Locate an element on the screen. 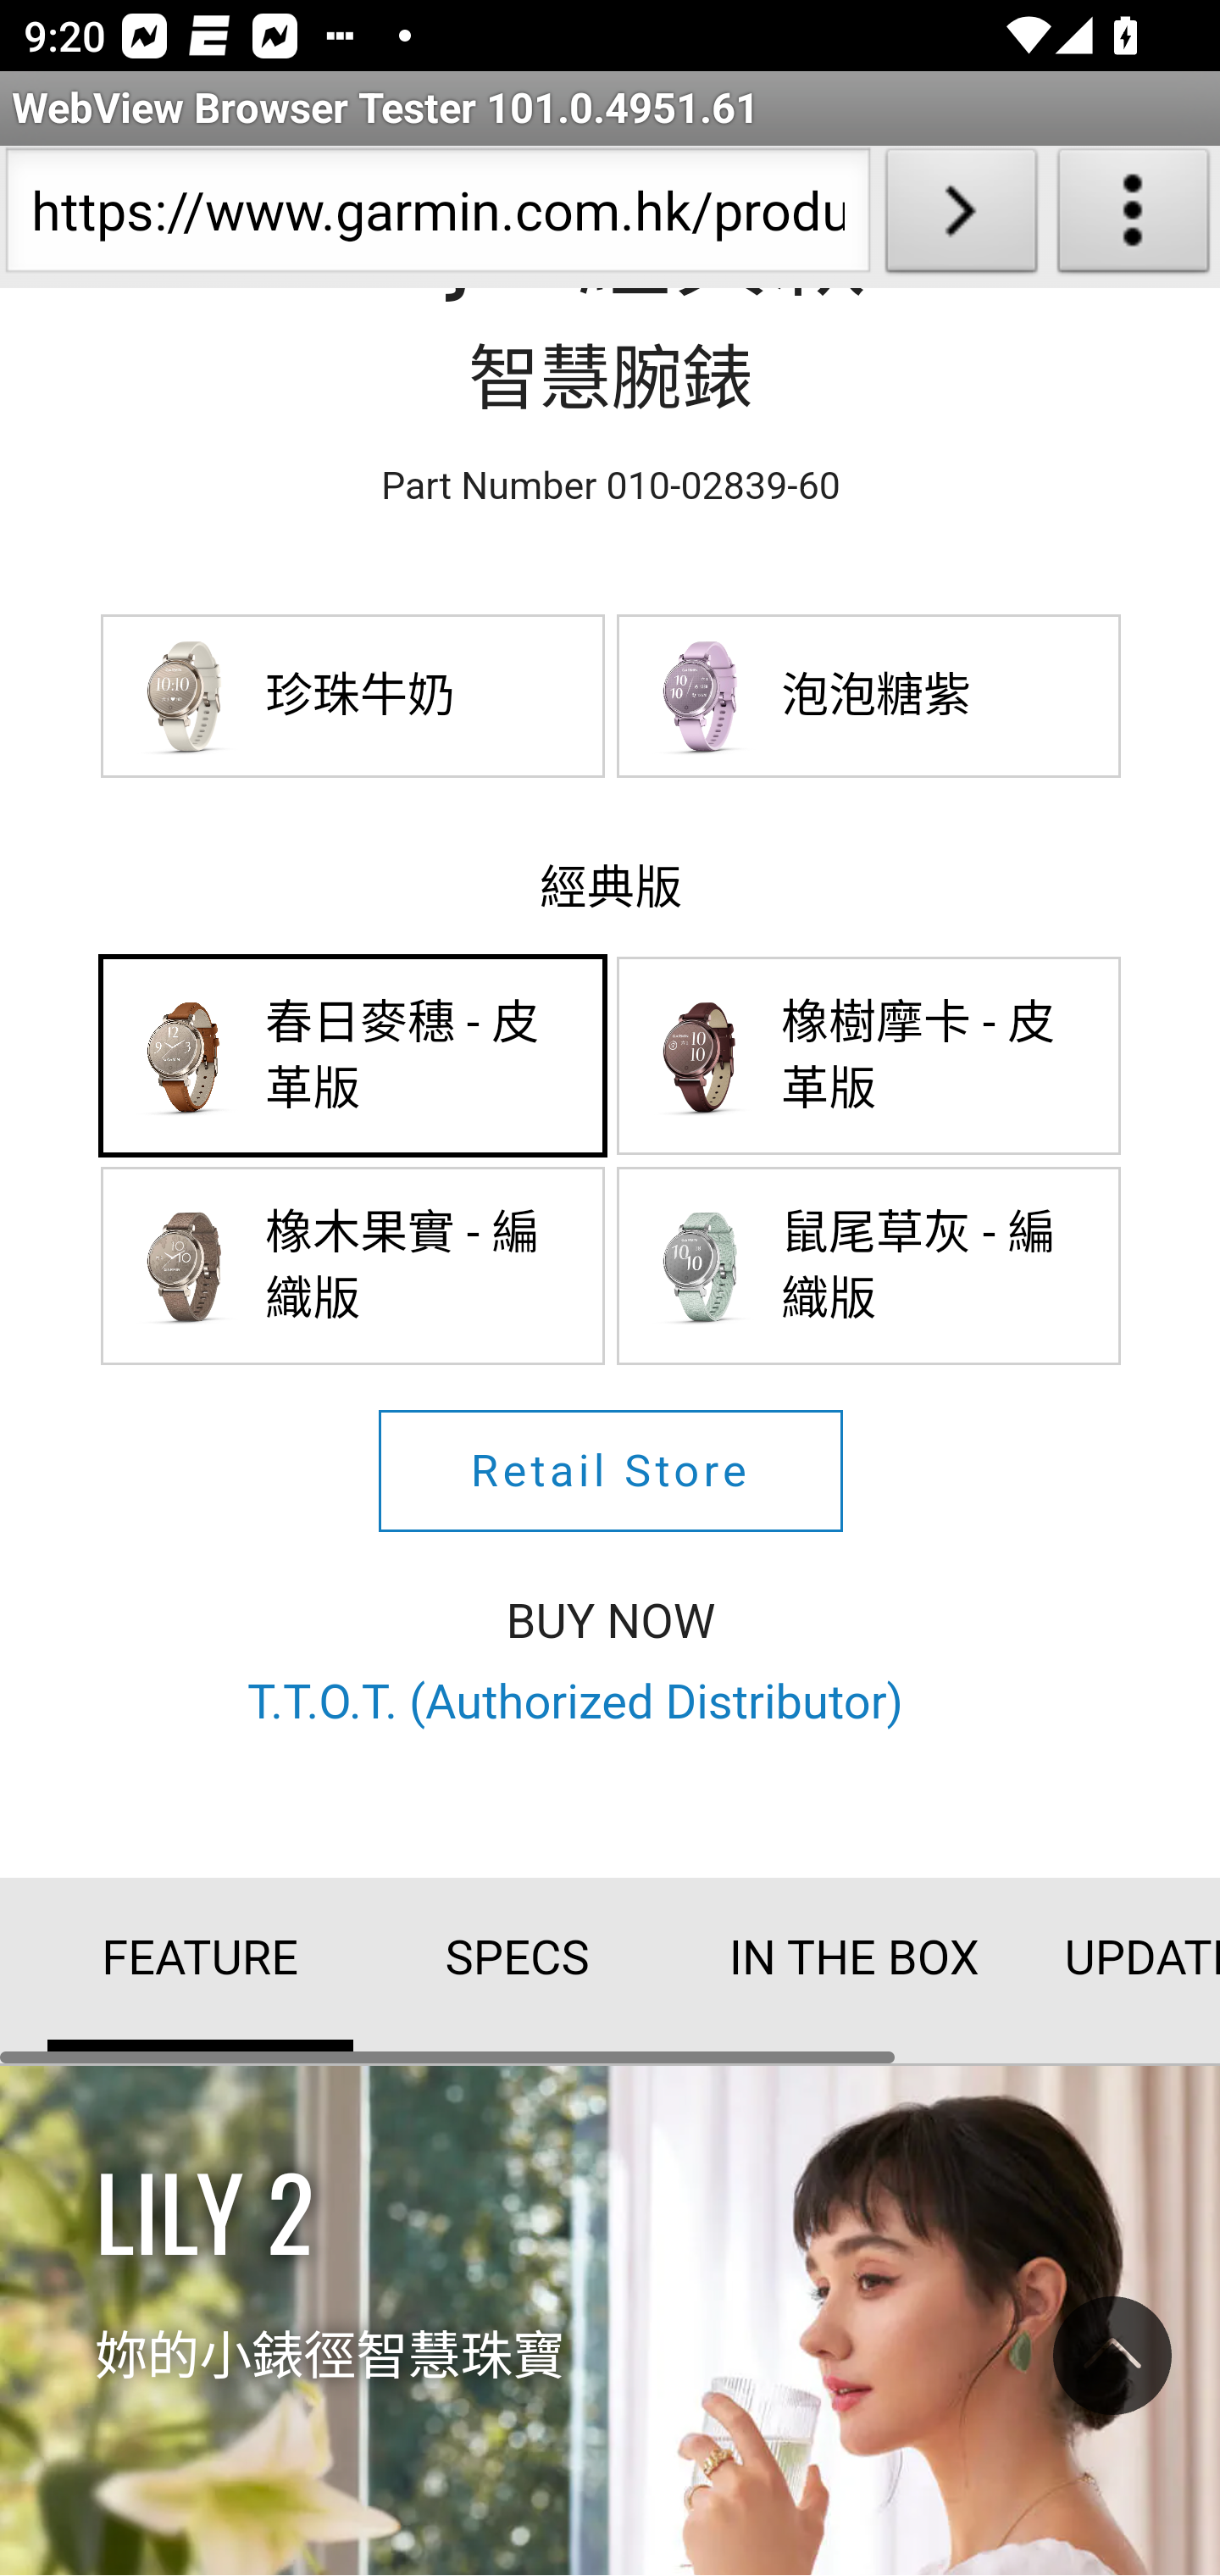  Load URL is located at coordinates (961, 217).